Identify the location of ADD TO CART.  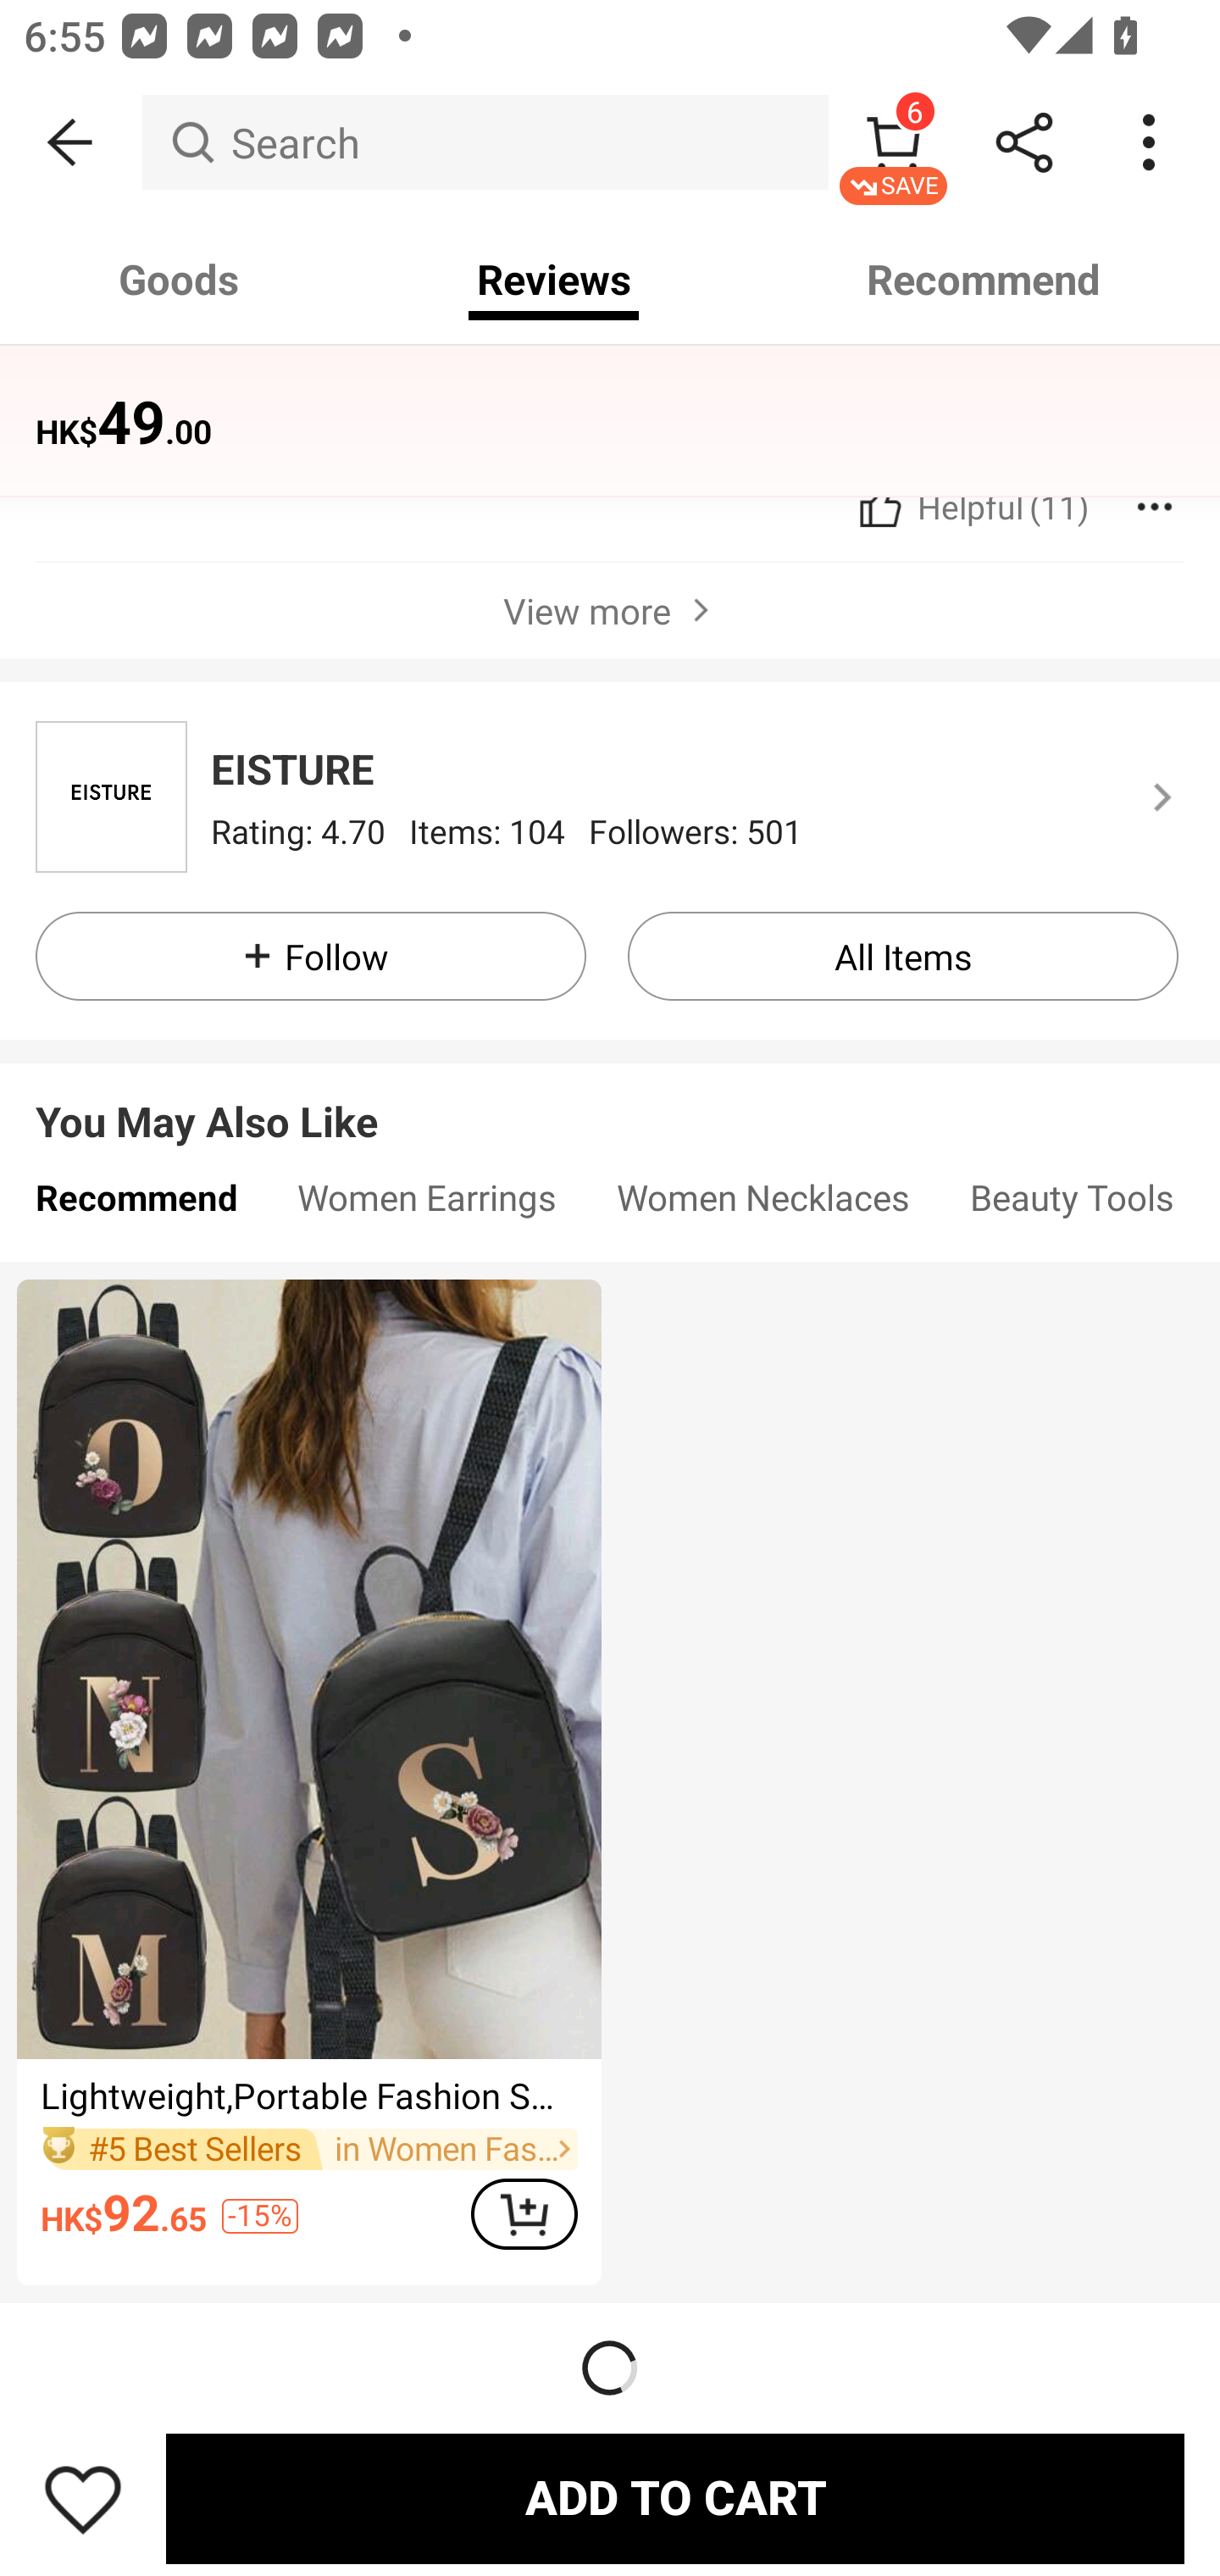
(674, 2498).